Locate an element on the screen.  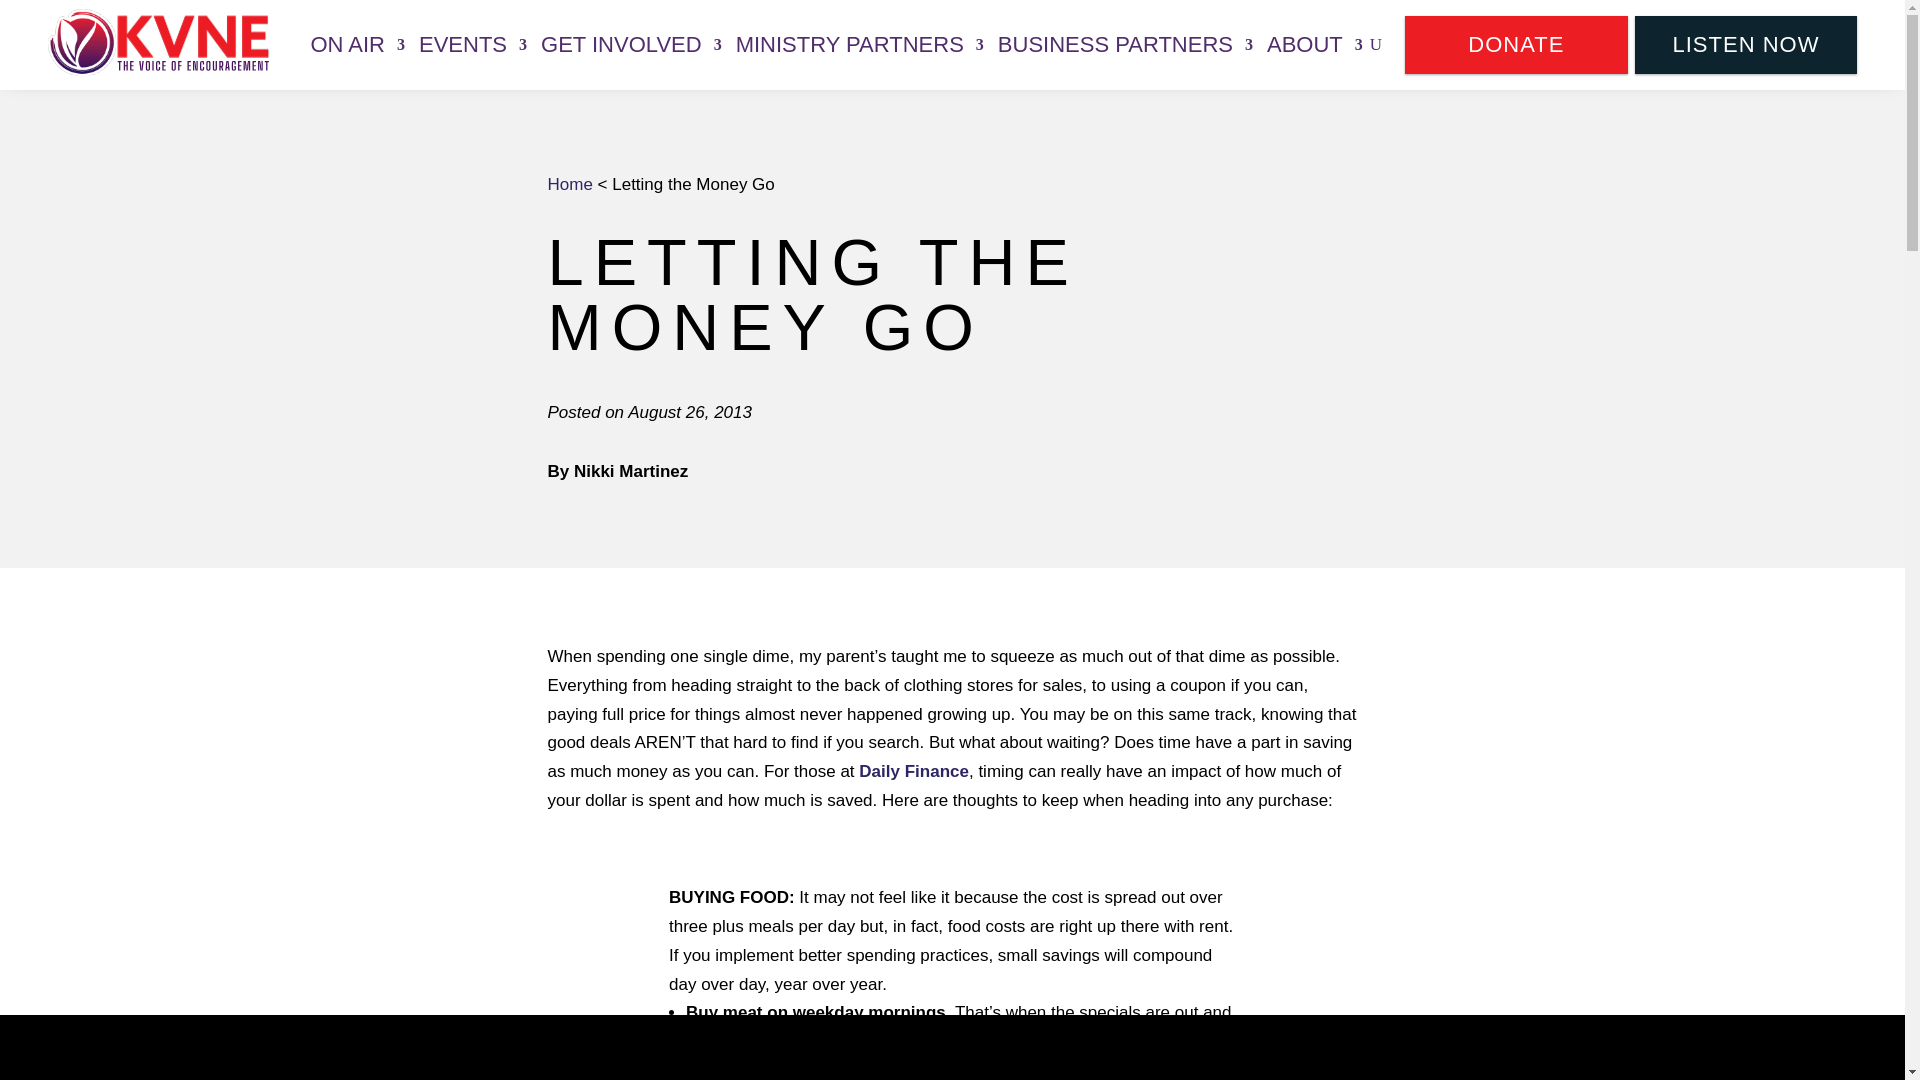
ABOUT is located at coordinates (1315, 44).